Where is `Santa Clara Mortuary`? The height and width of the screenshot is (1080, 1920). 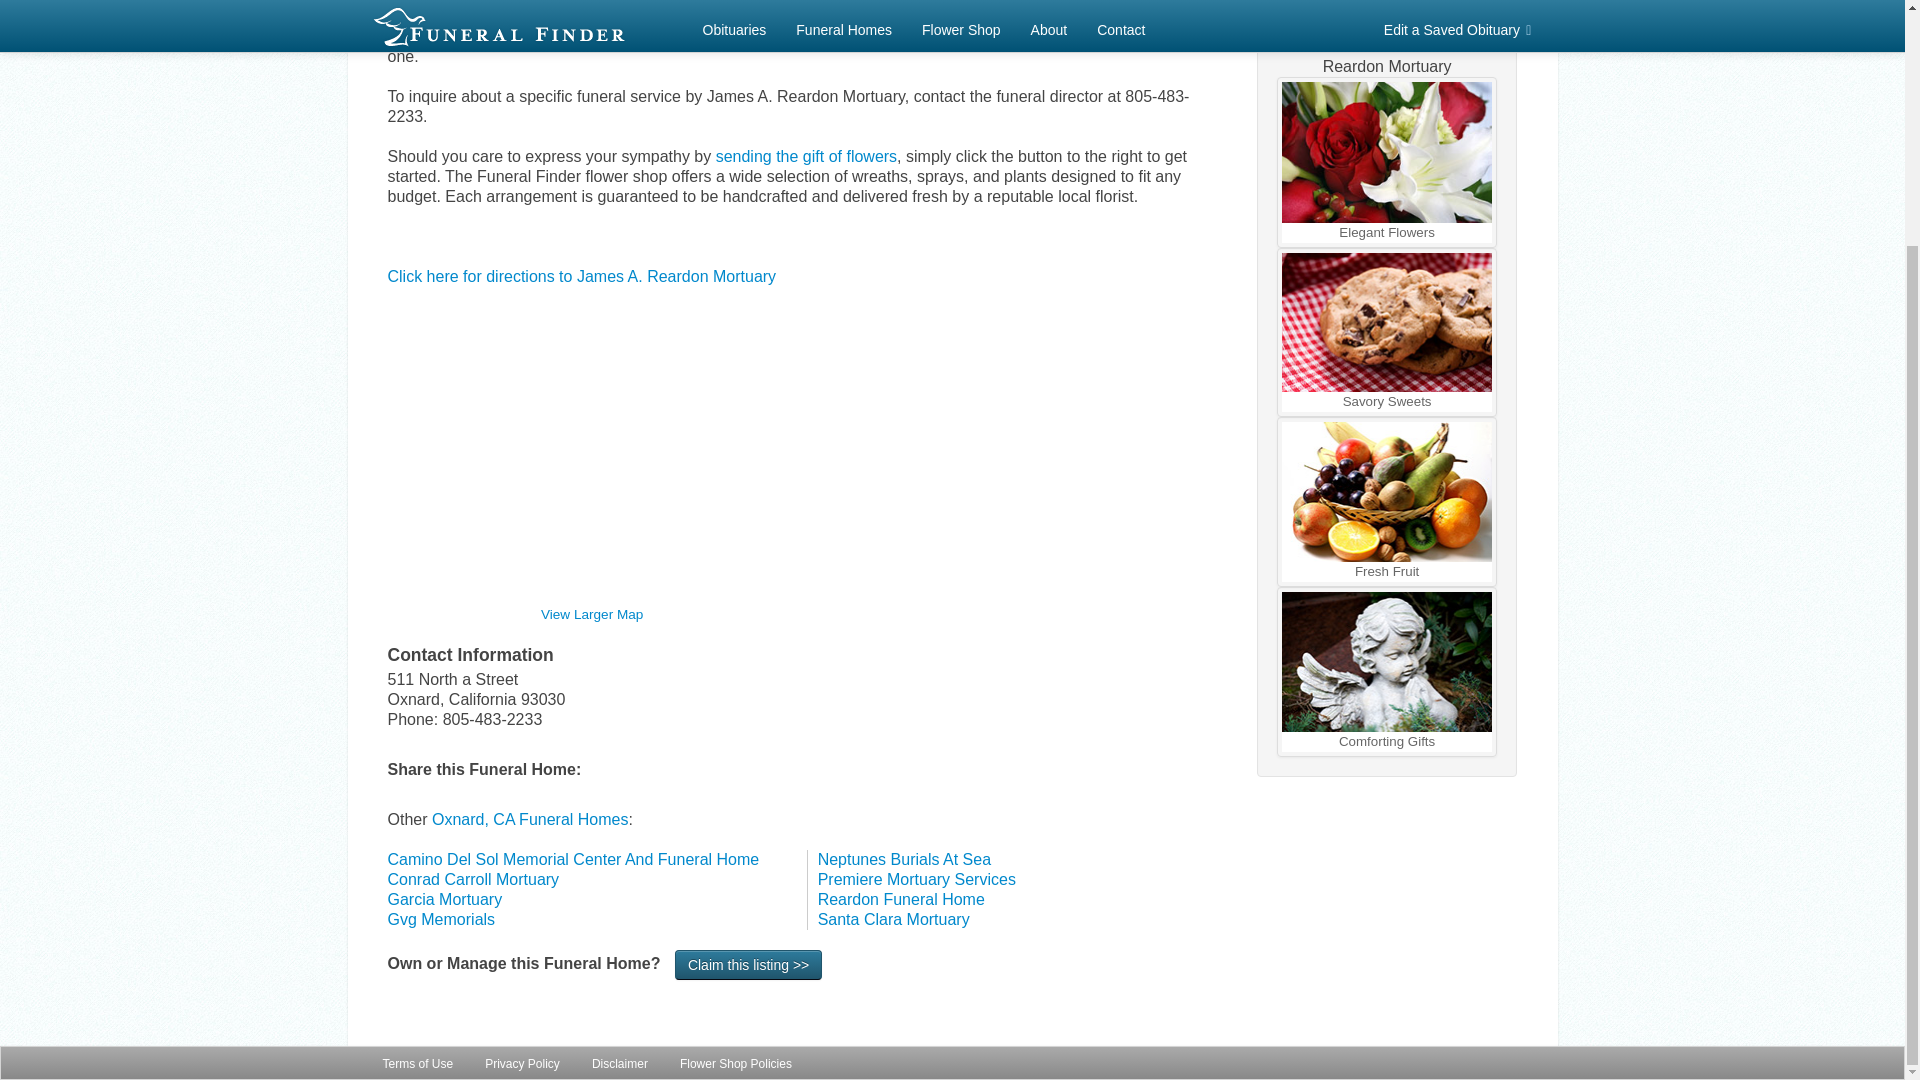 Santa Clara Mortuary is located at coordinates (893, 919).